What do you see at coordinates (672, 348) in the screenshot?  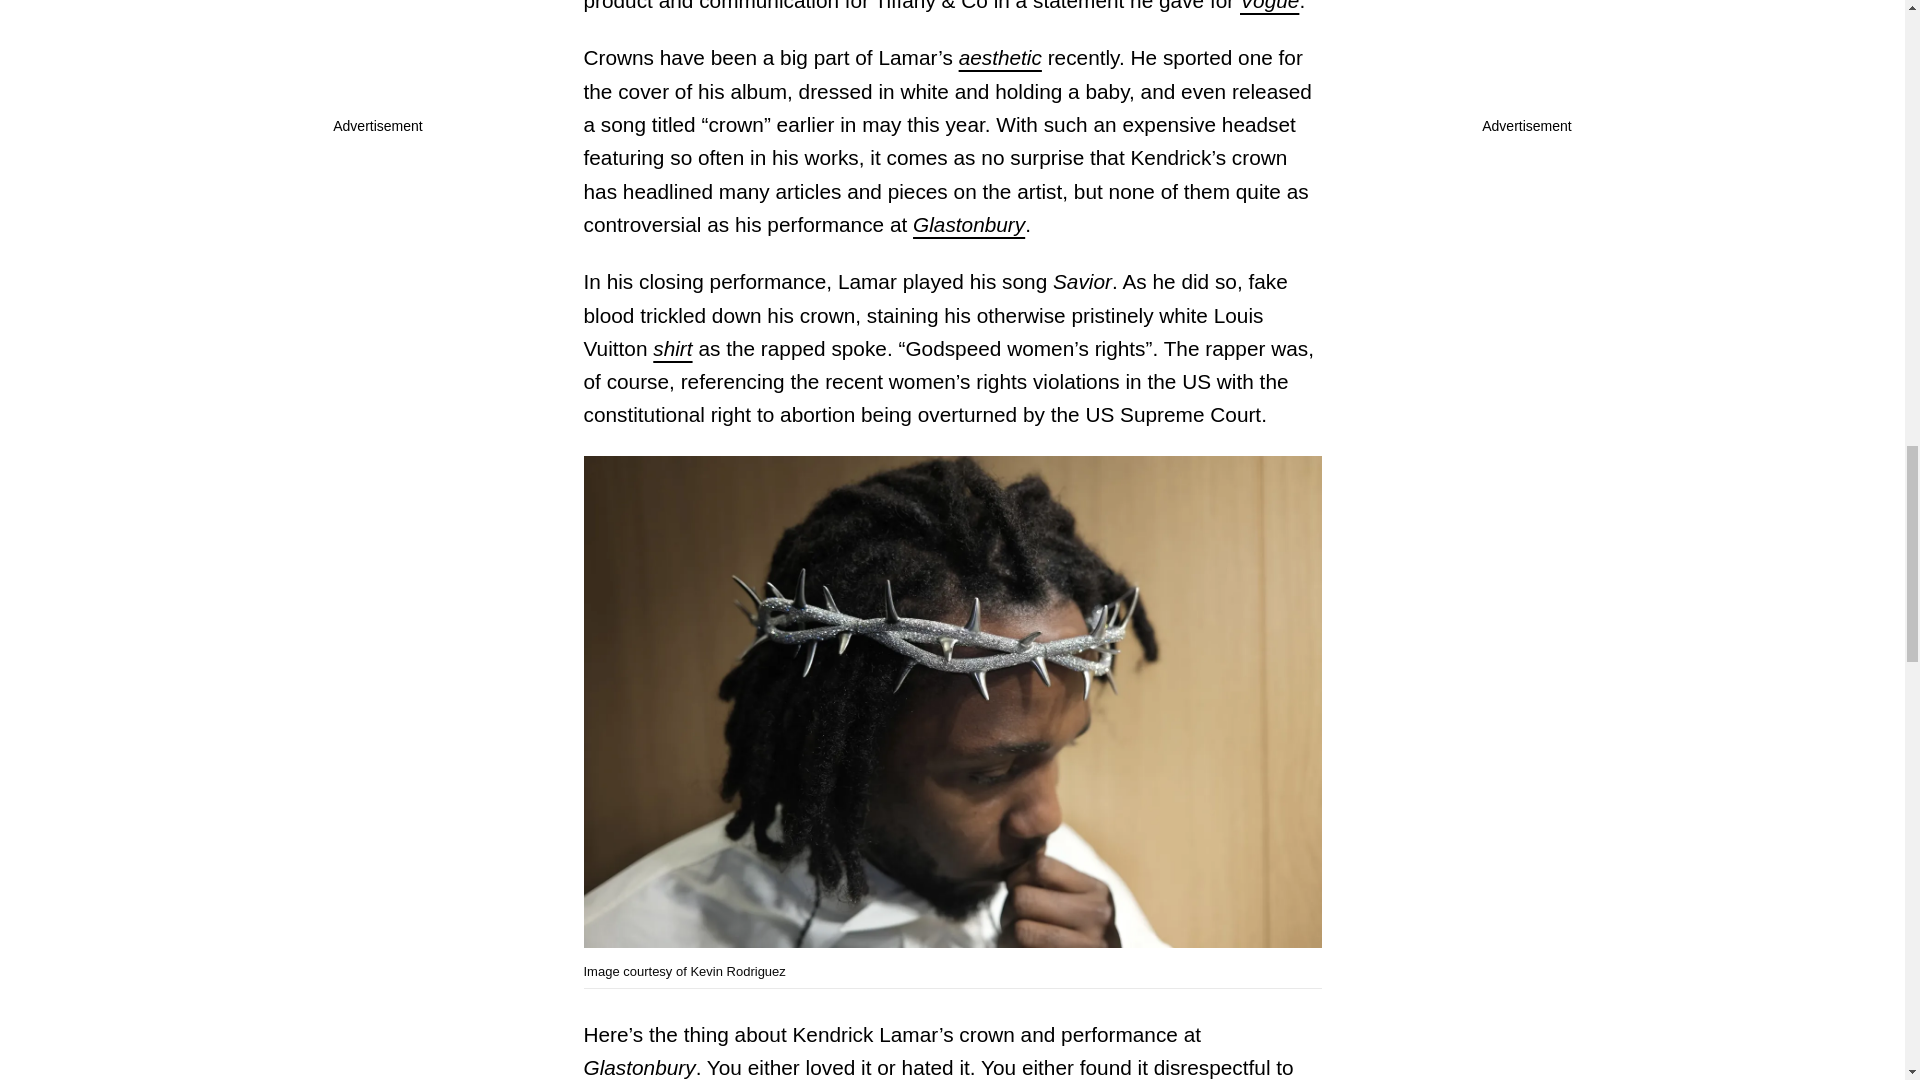 I see `shirt` at bounding box center [672, 348].